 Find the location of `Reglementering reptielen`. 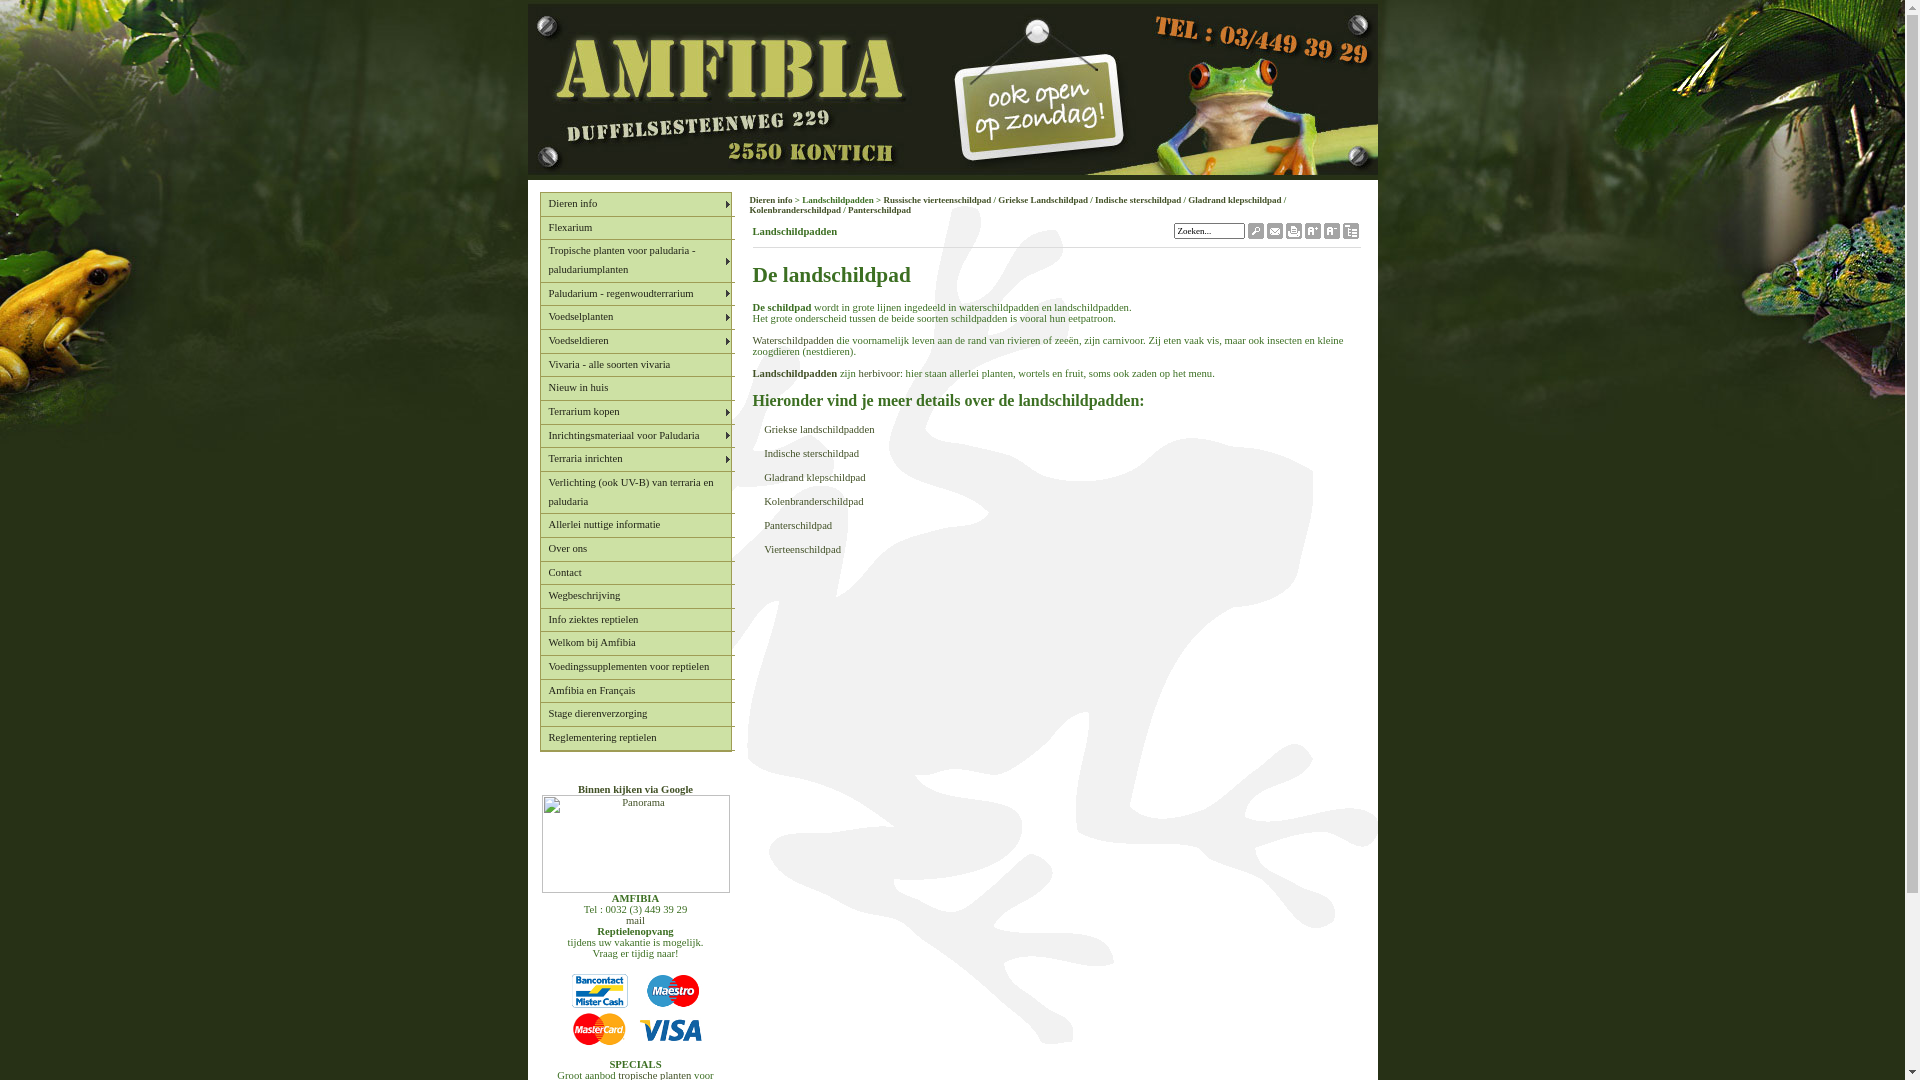

Reglementering reptielen is located at coordinates (637, 739).